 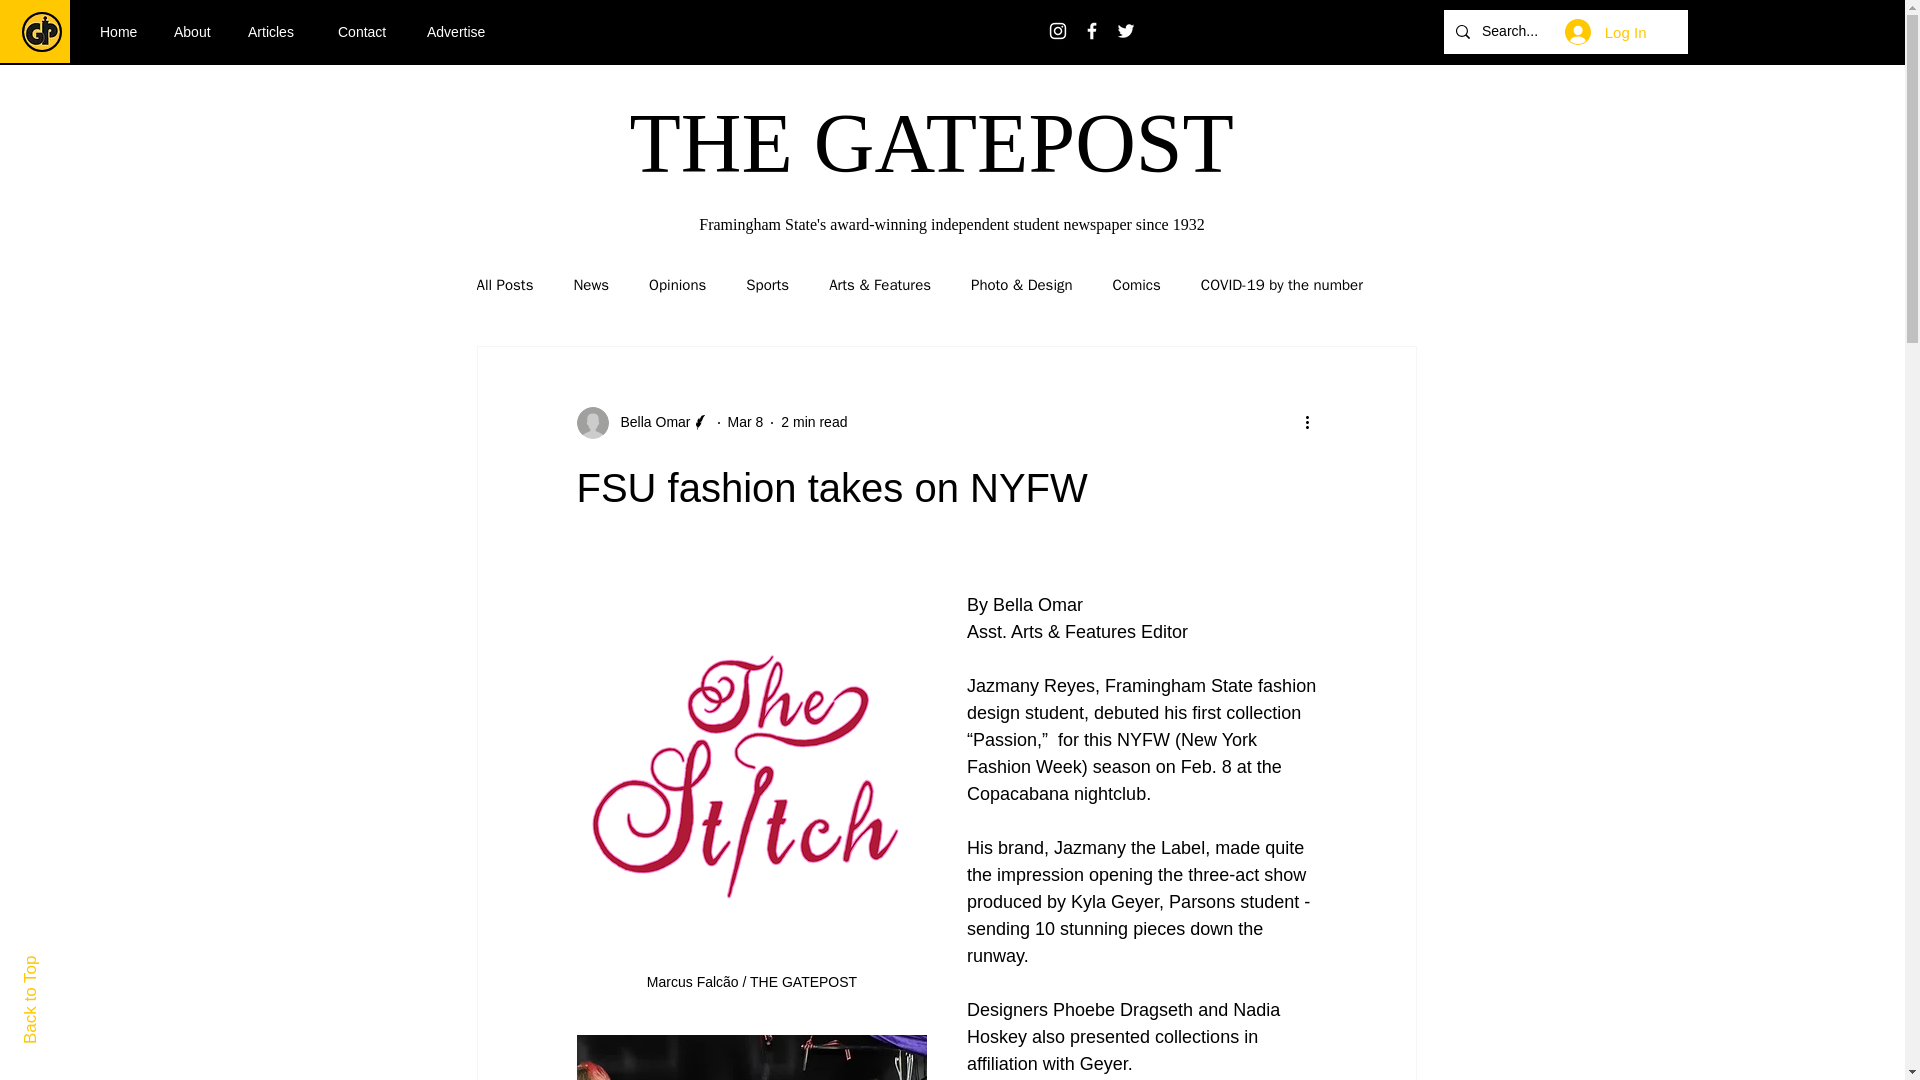 I want to click on Home, so click(x=122, y=32).